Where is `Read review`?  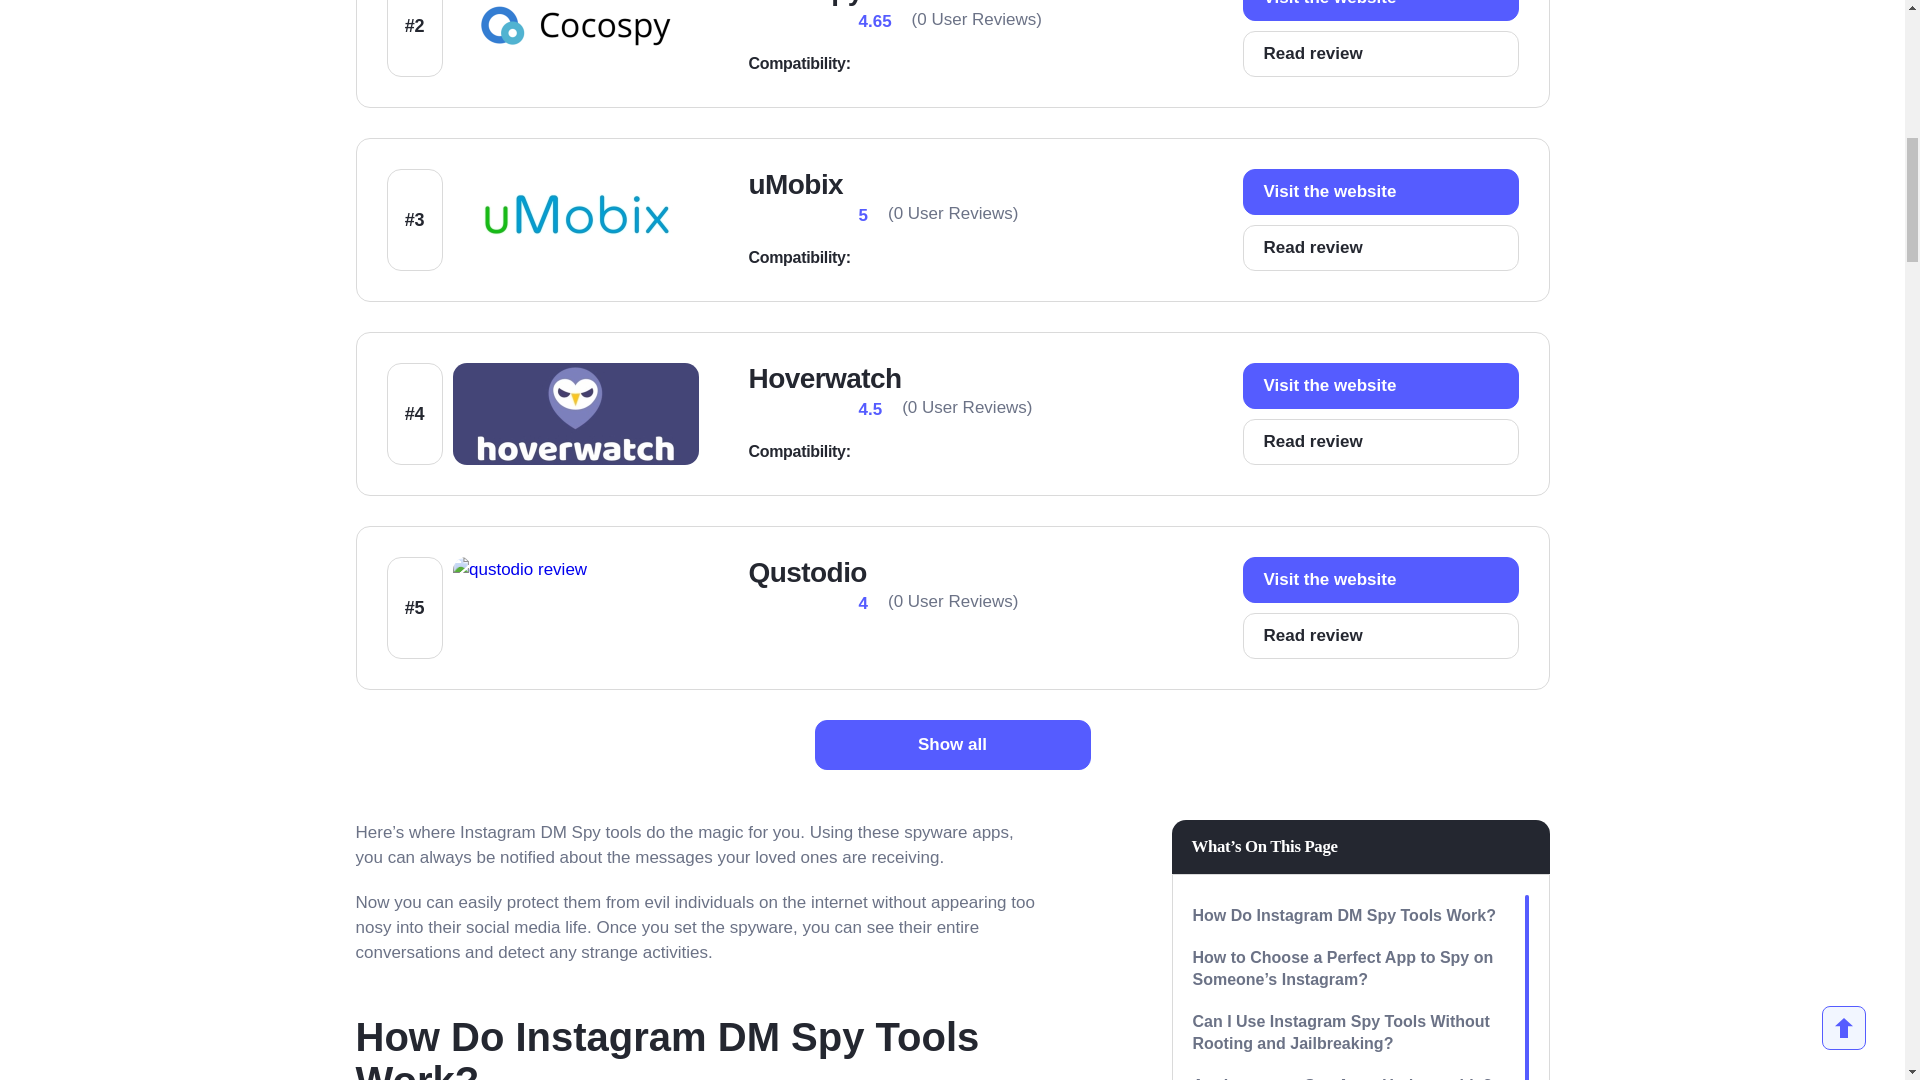 Read review is located at coordinates (1380, 248).